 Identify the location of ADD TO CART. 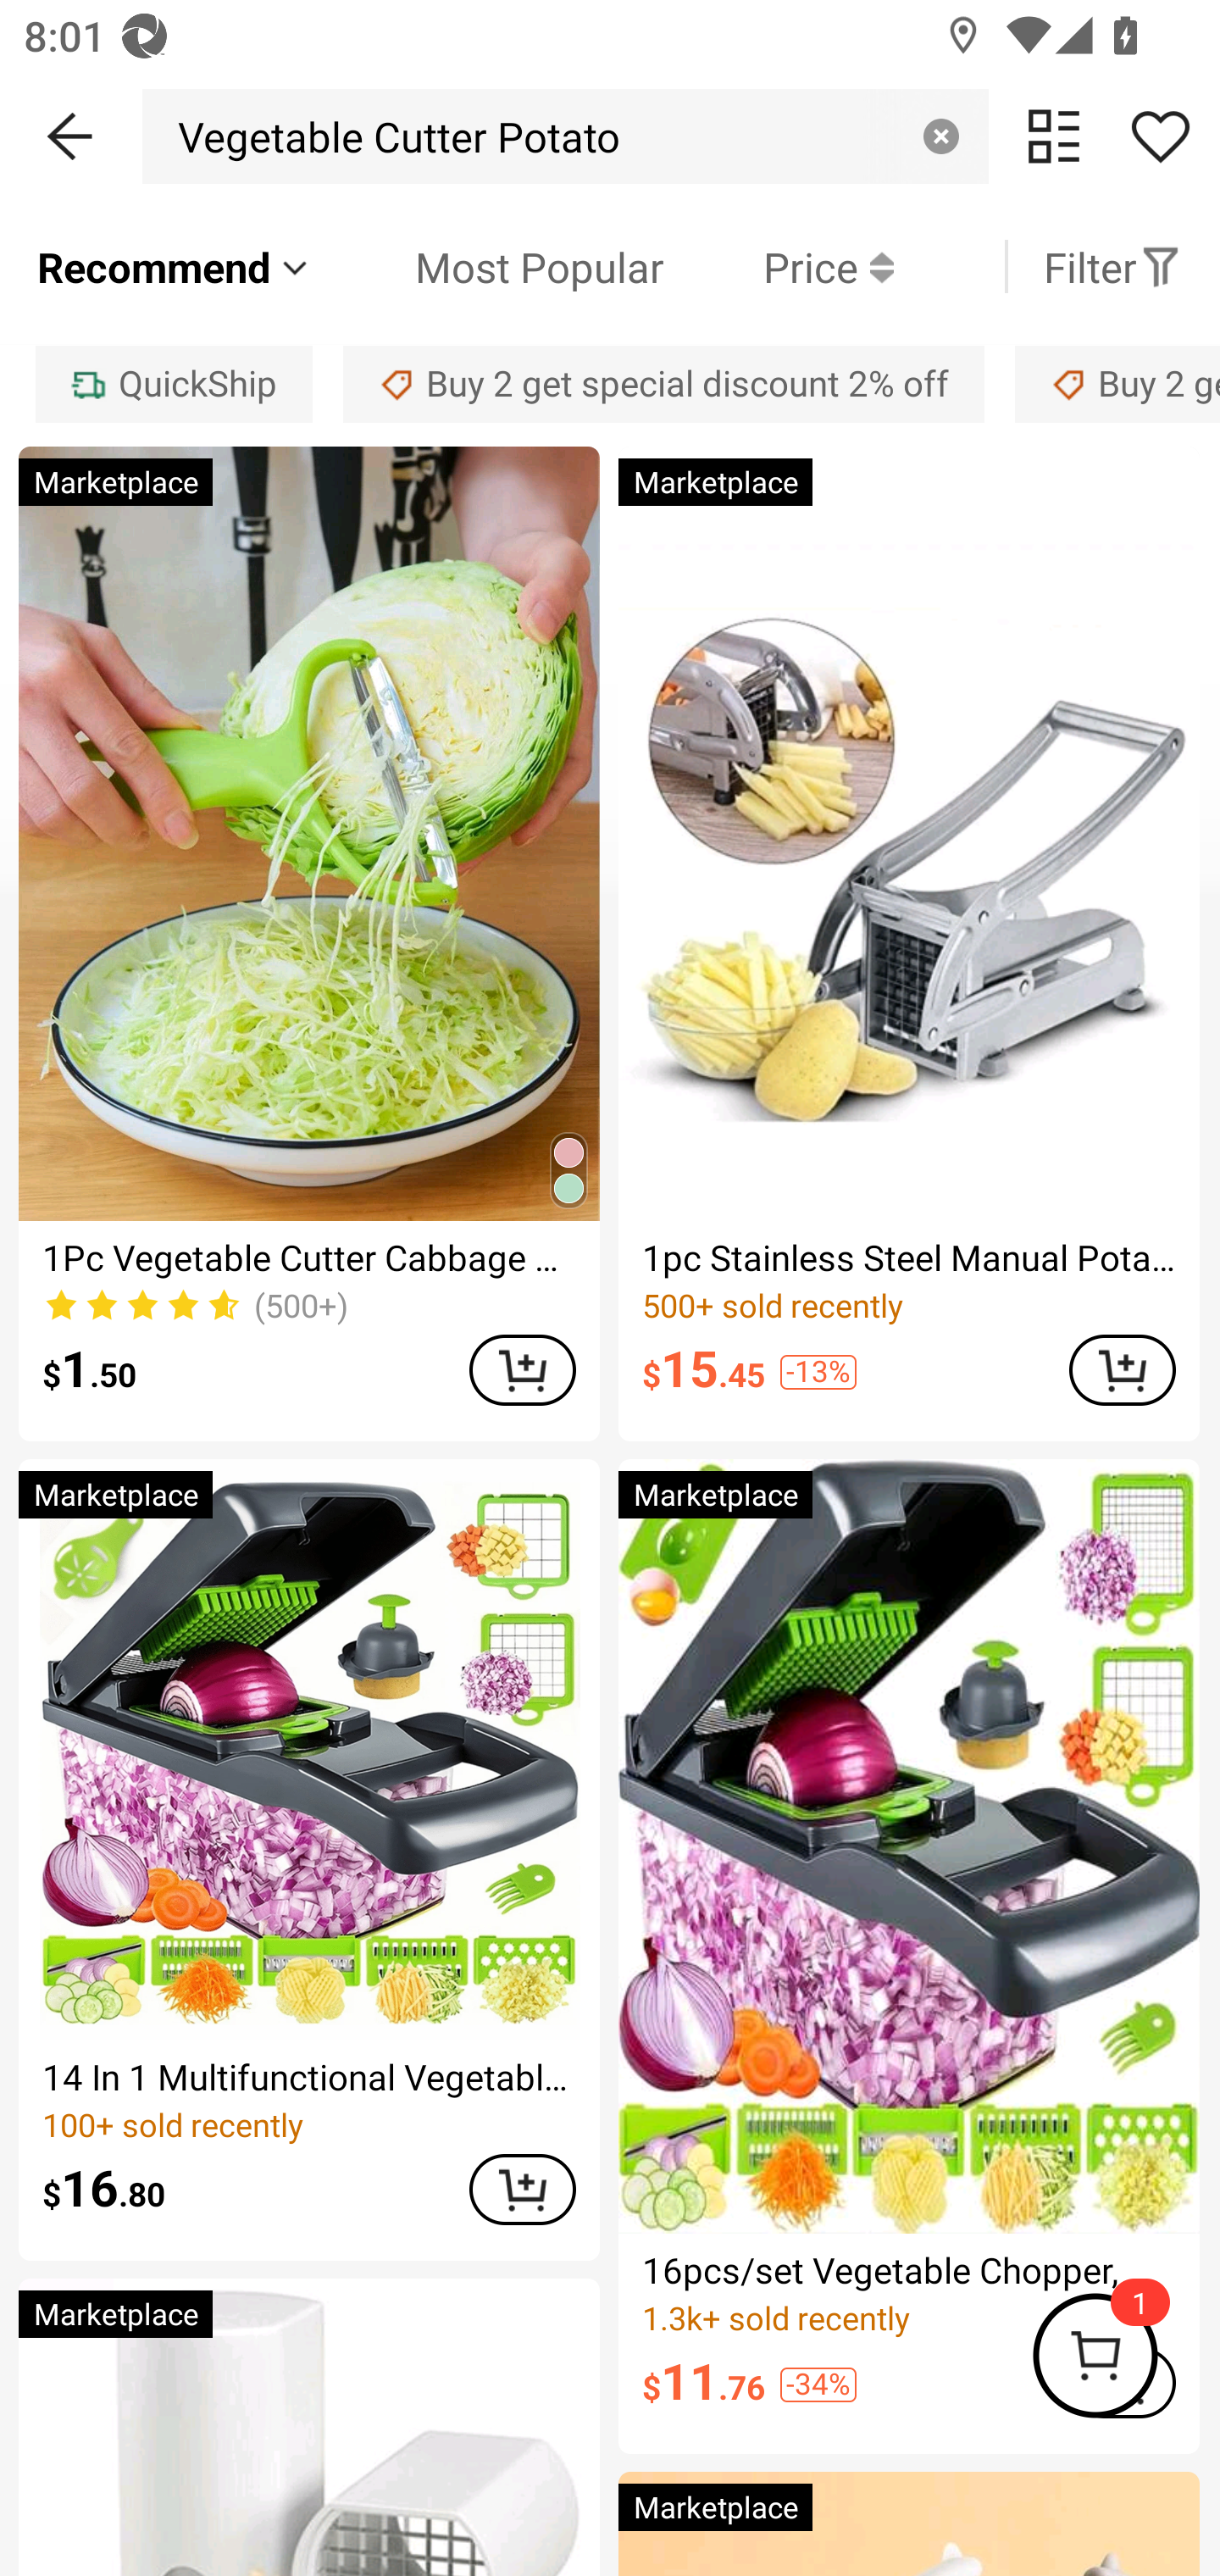
(522, 2190).